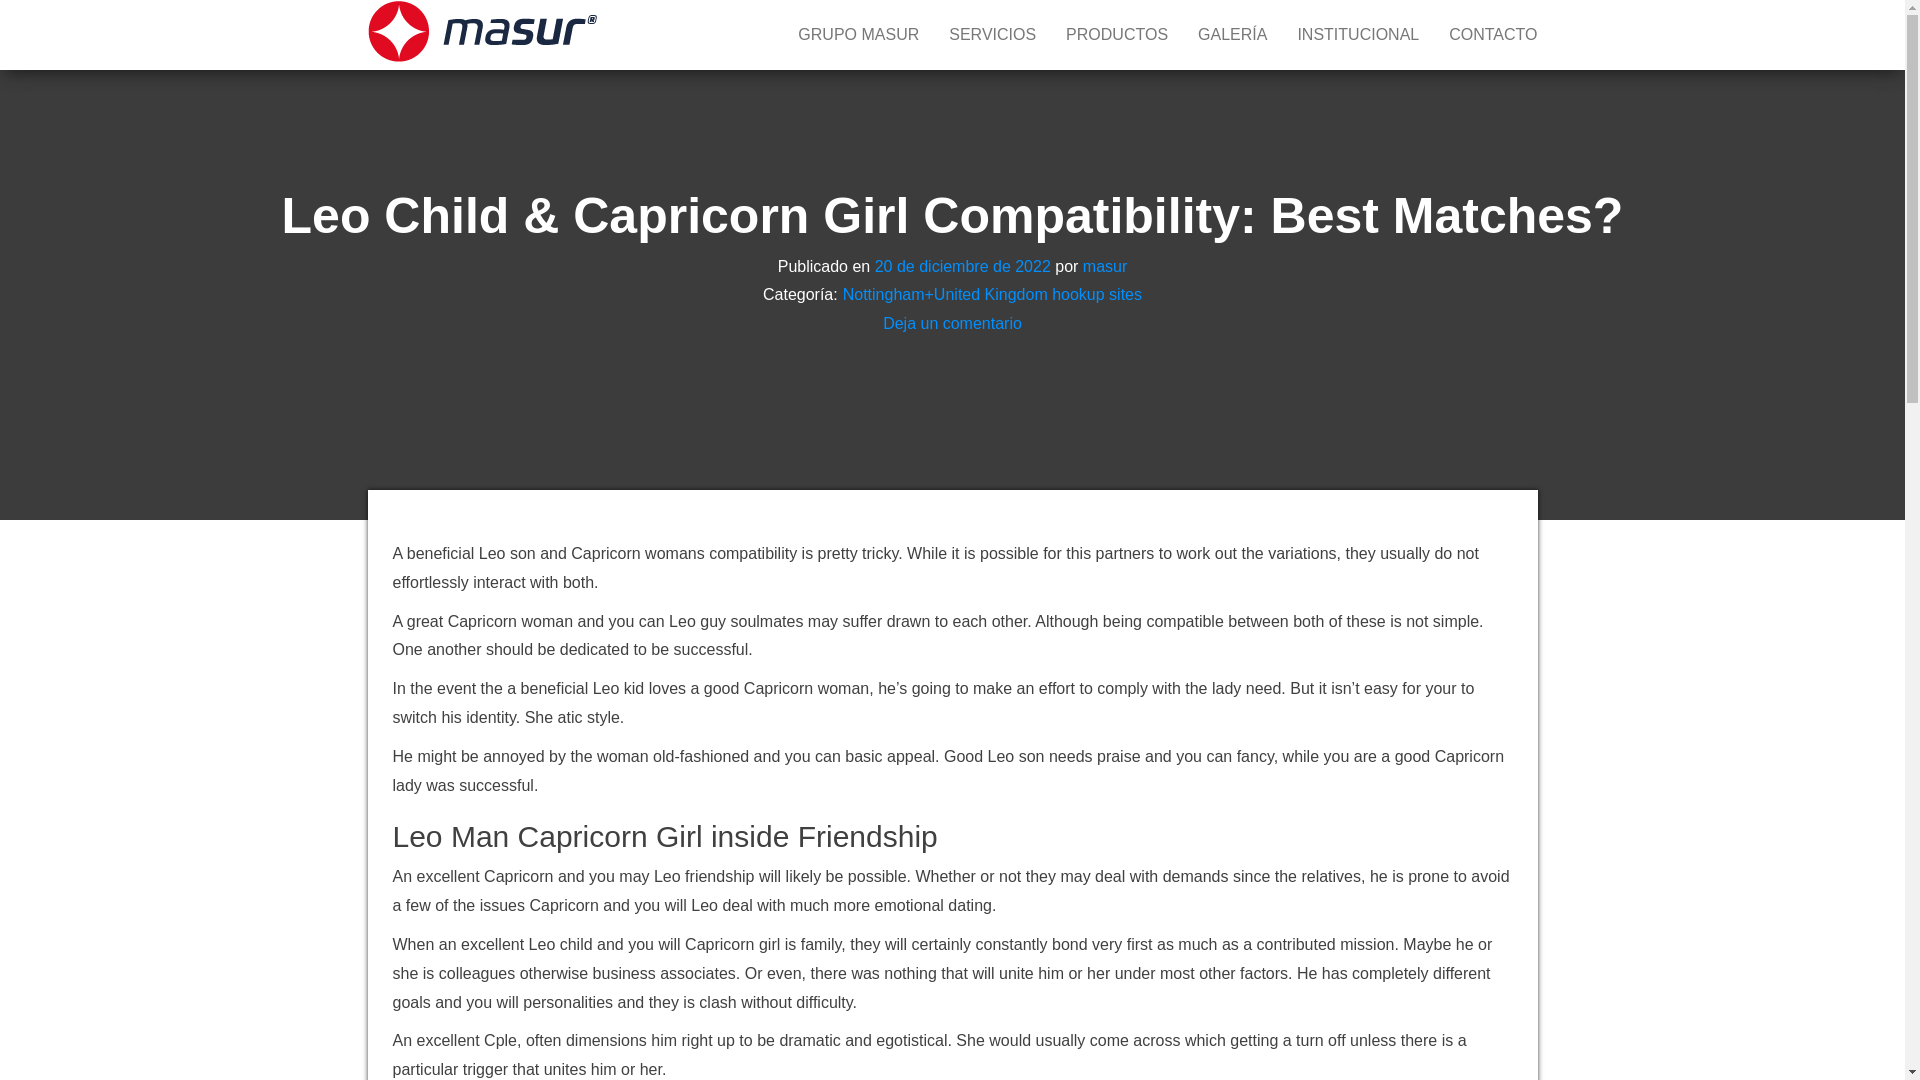 This screenshot has width=1920, height=1080. I want to click on INSTITUCIONAL, so click(1358, 35).